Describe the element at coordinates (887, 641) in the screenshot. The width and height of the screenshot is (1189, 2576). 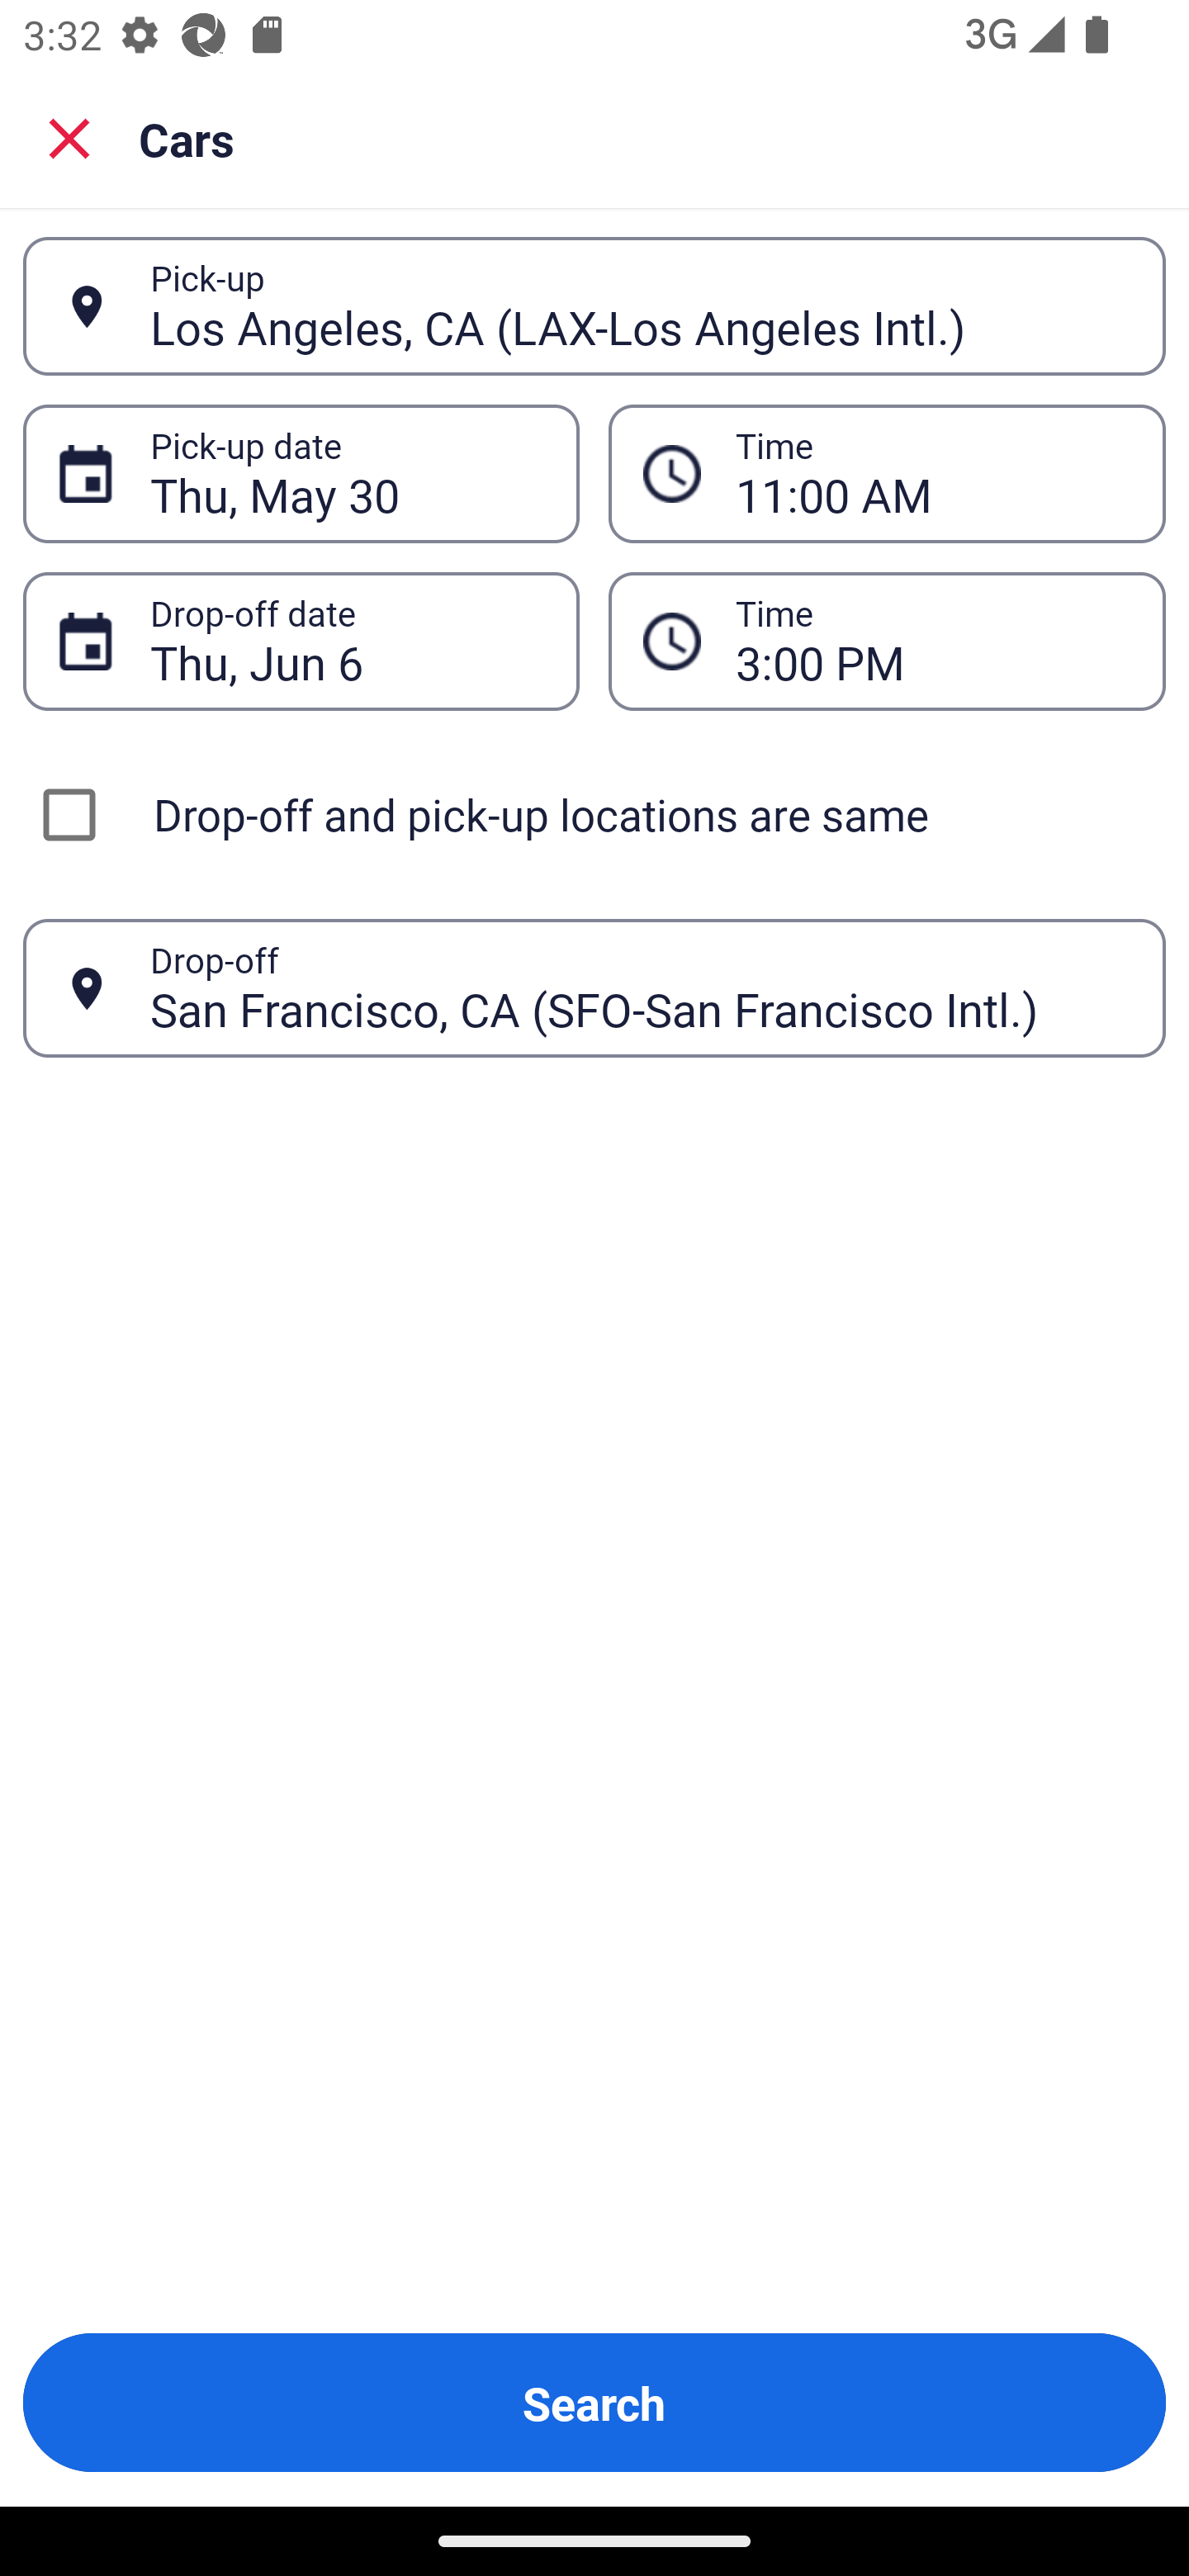
I see `3:00 PM` at that location.